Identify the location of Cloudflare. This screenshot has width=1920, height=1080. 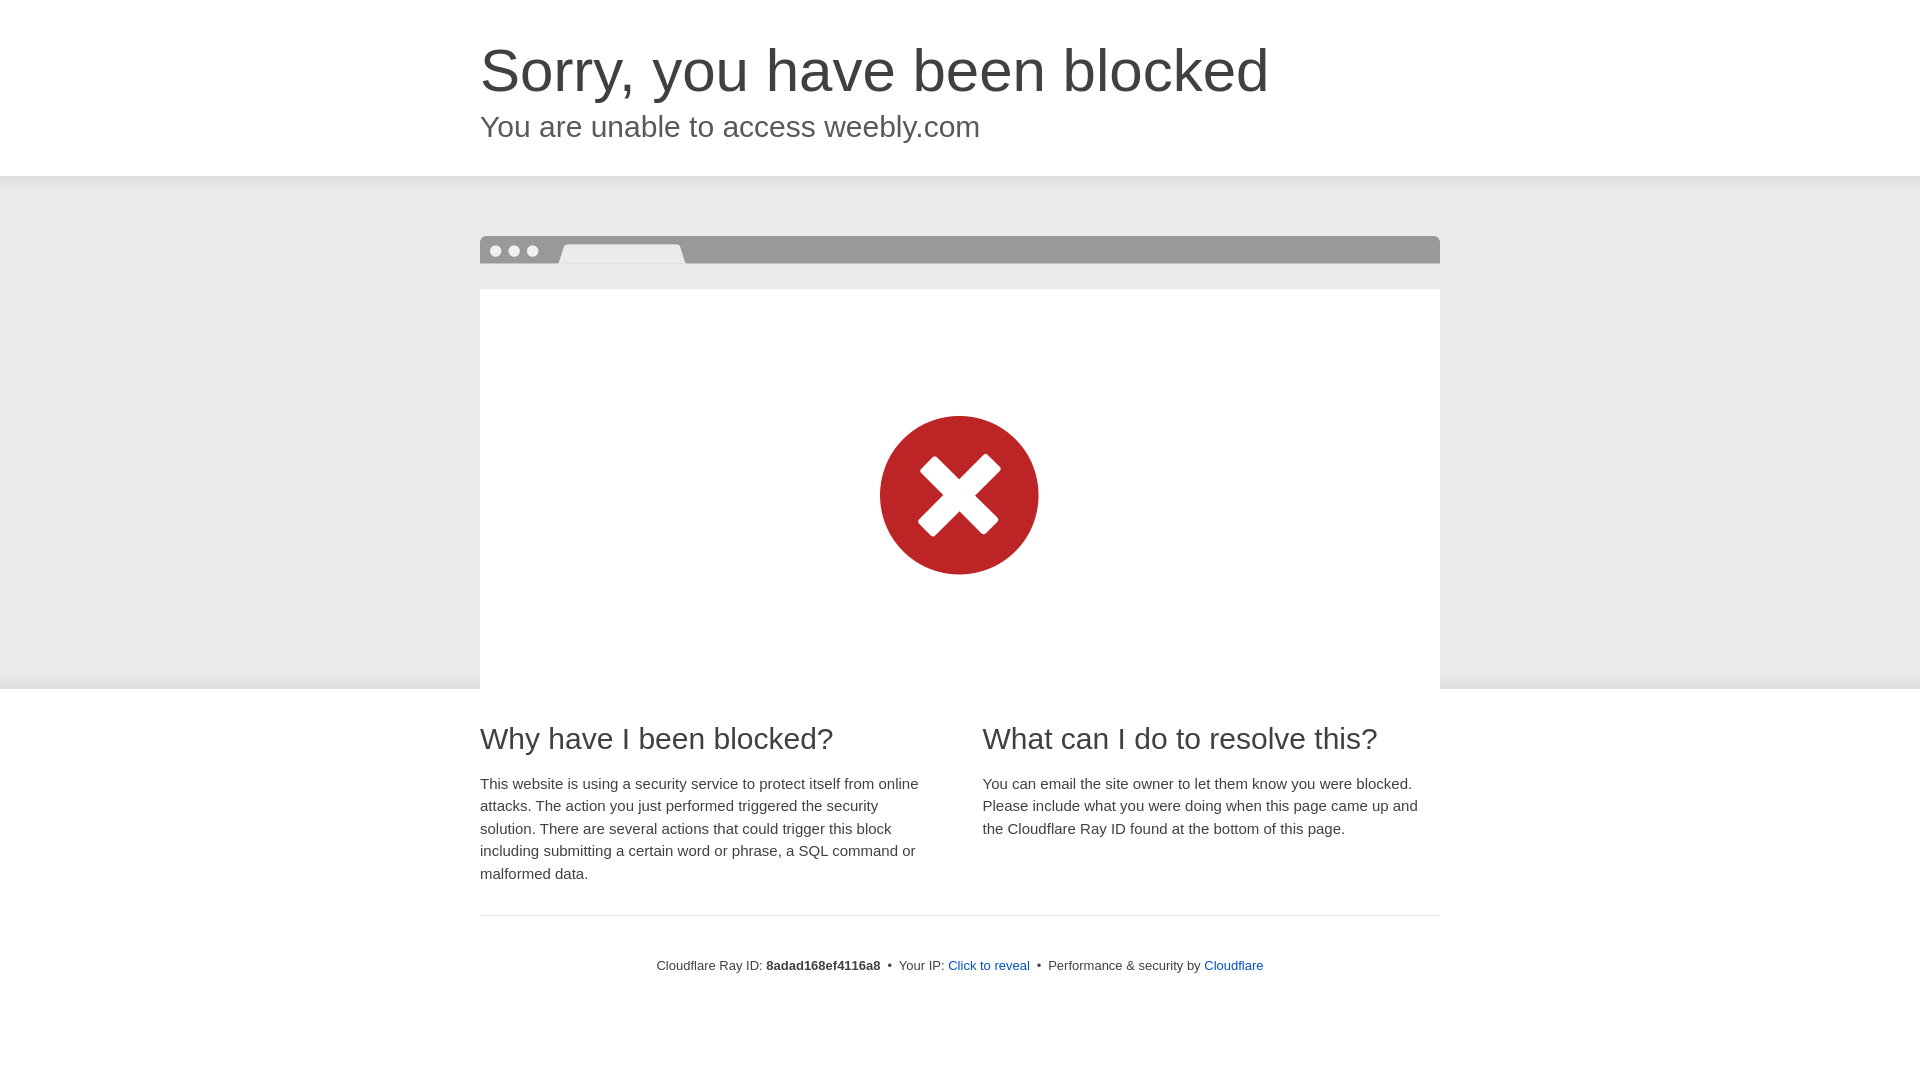
(1233, 965).